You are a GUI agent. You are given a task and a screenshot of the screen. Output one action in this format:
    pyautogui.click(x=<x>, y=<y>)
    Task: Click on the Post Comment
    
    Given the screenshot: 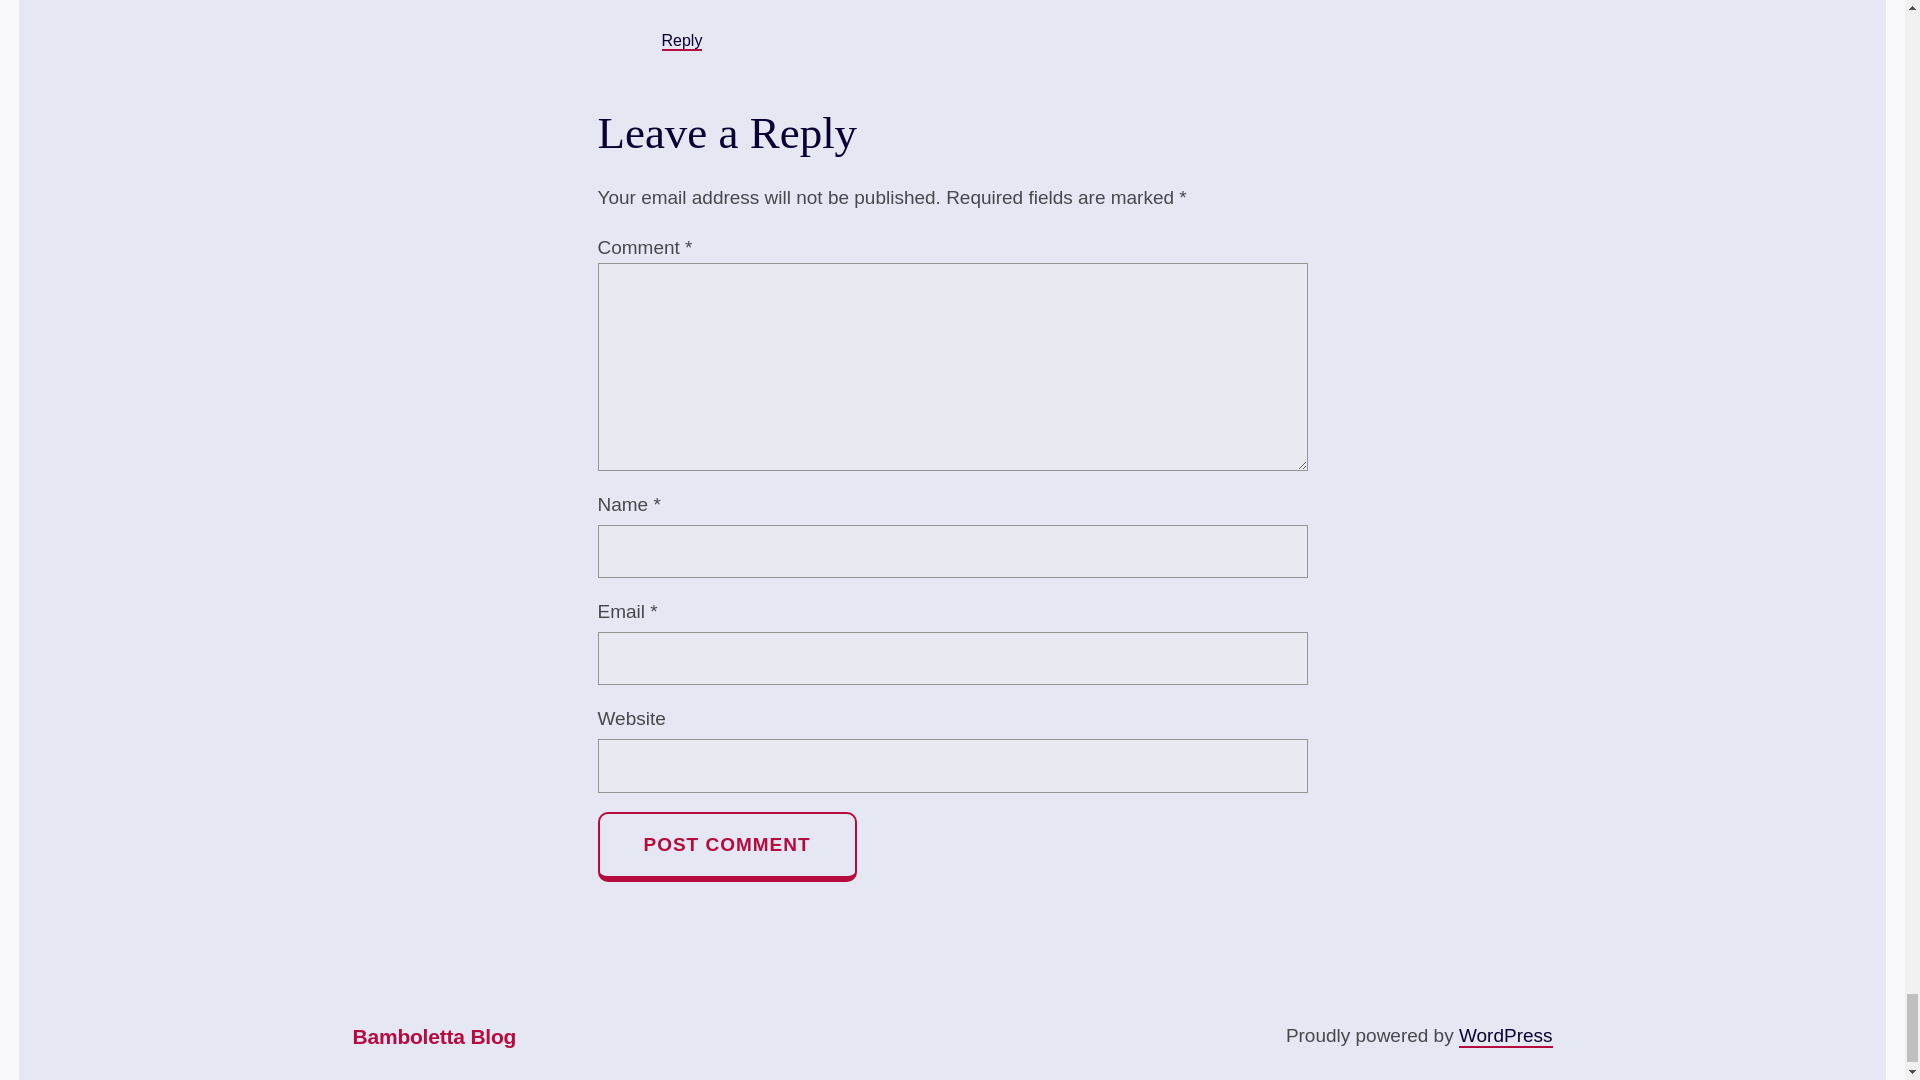 What is the action you would take?
    pyautogui.click(x=726, y=847)
    